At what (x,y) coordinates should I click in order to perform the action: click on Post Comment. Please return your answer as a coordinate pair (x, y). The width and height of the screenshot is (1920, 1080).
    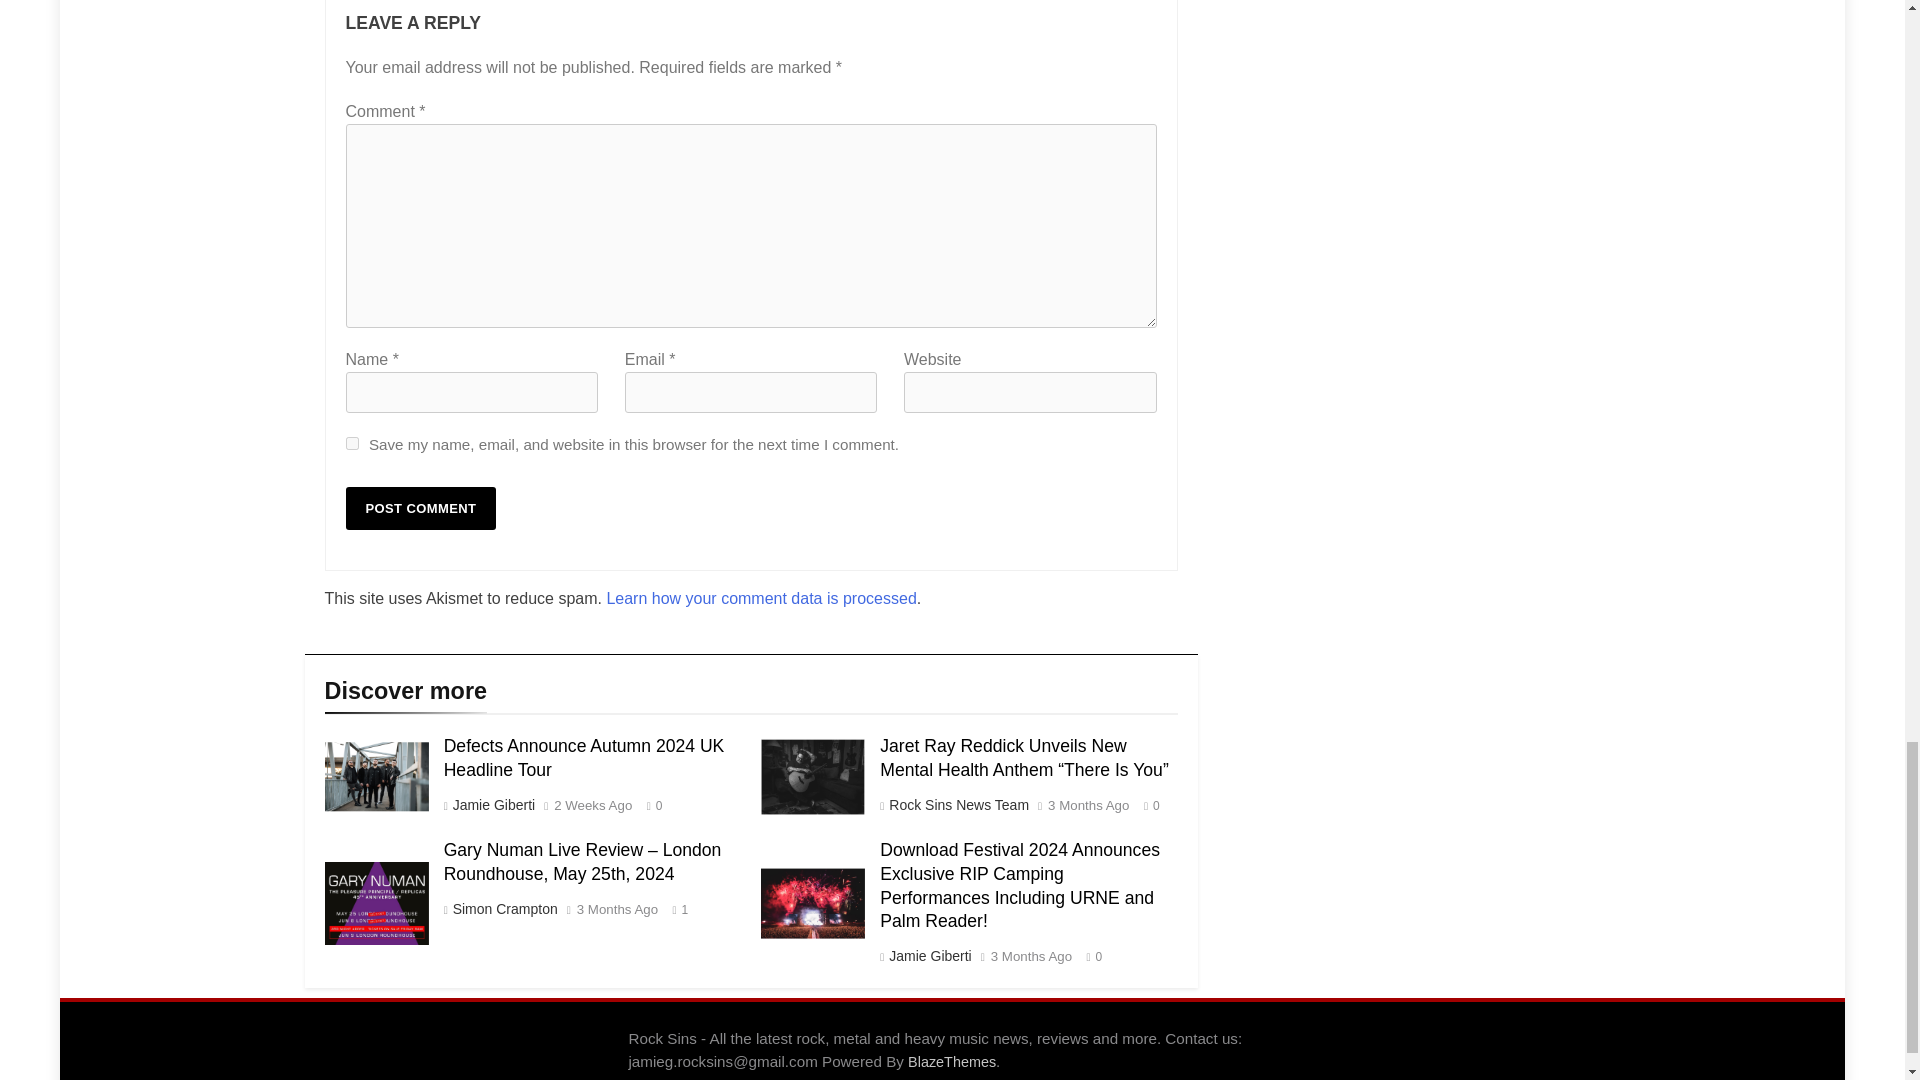
    Looking at the image, I should click on (421, 508).